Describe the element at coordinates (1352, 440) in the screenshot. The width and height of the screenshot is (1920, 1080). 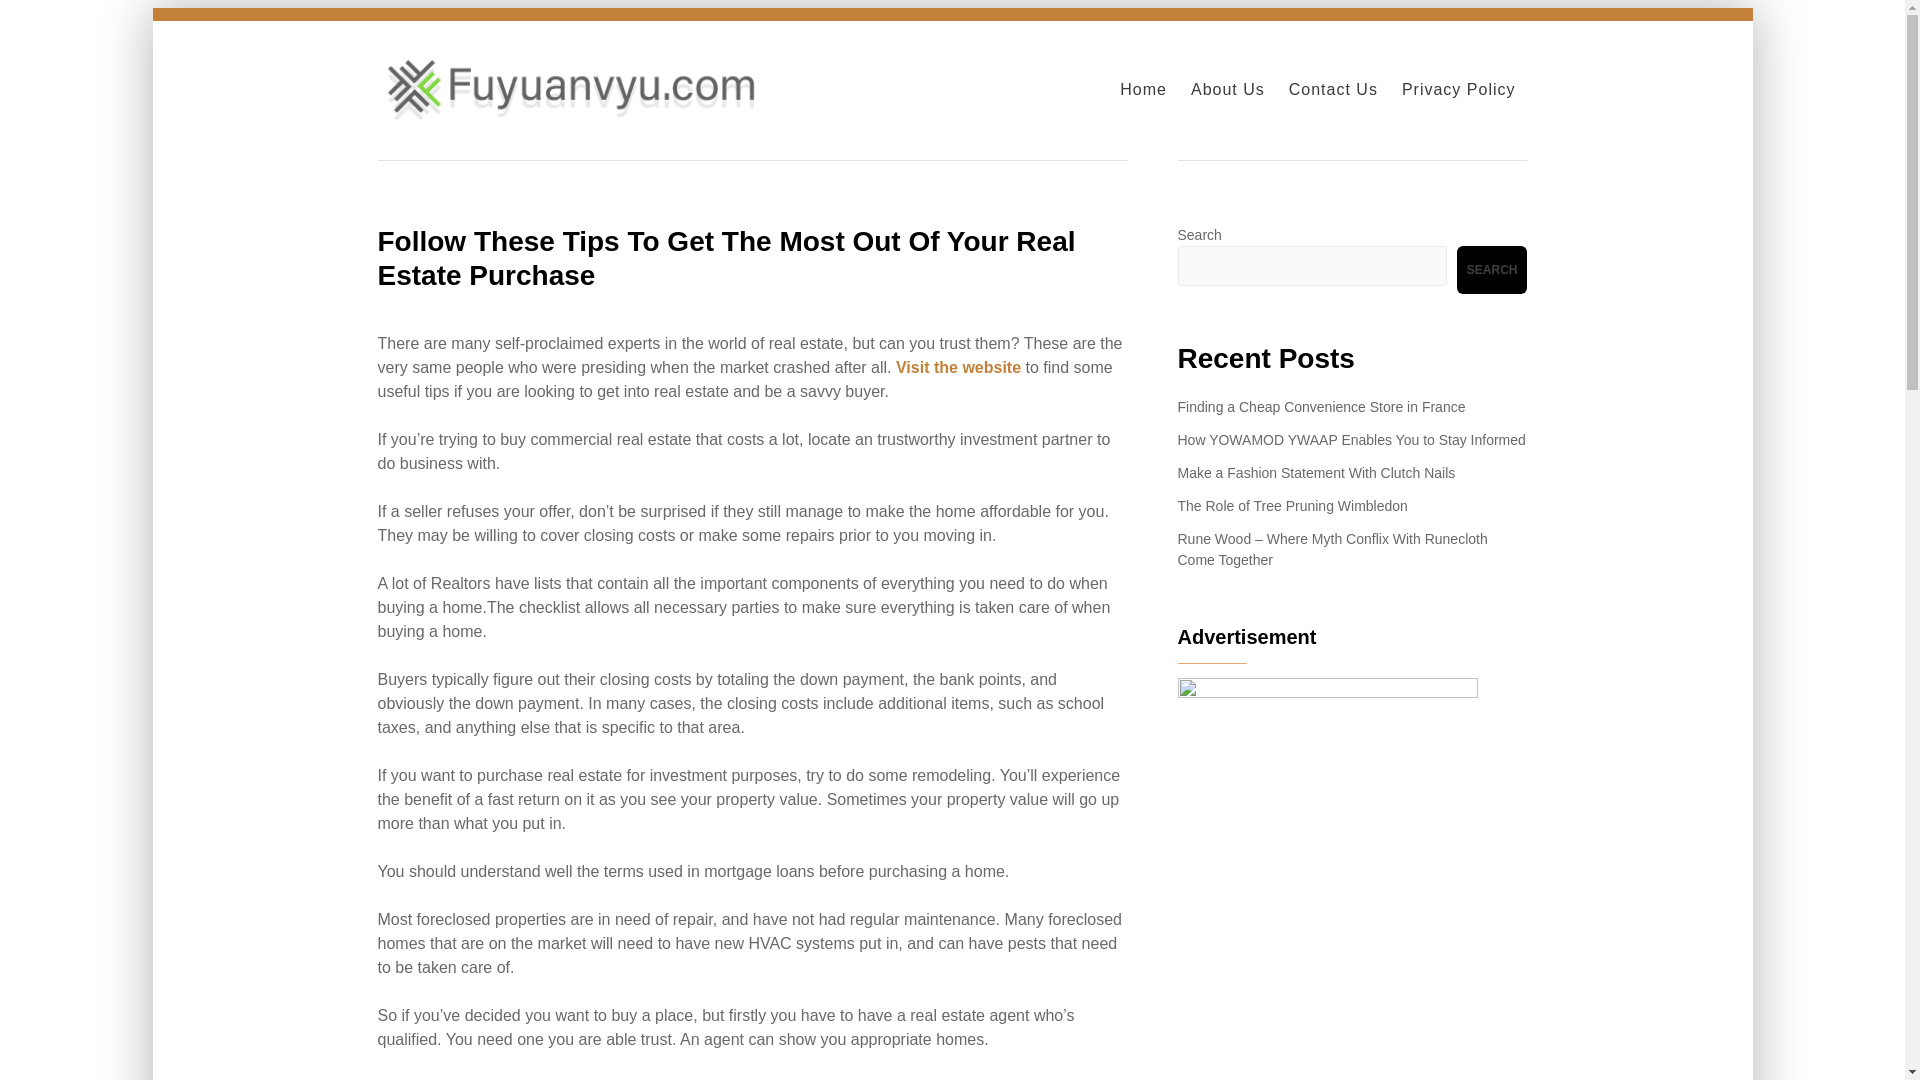
I see `How YOWAMOD YWAAP Enables You to Stay Informed` at that location.